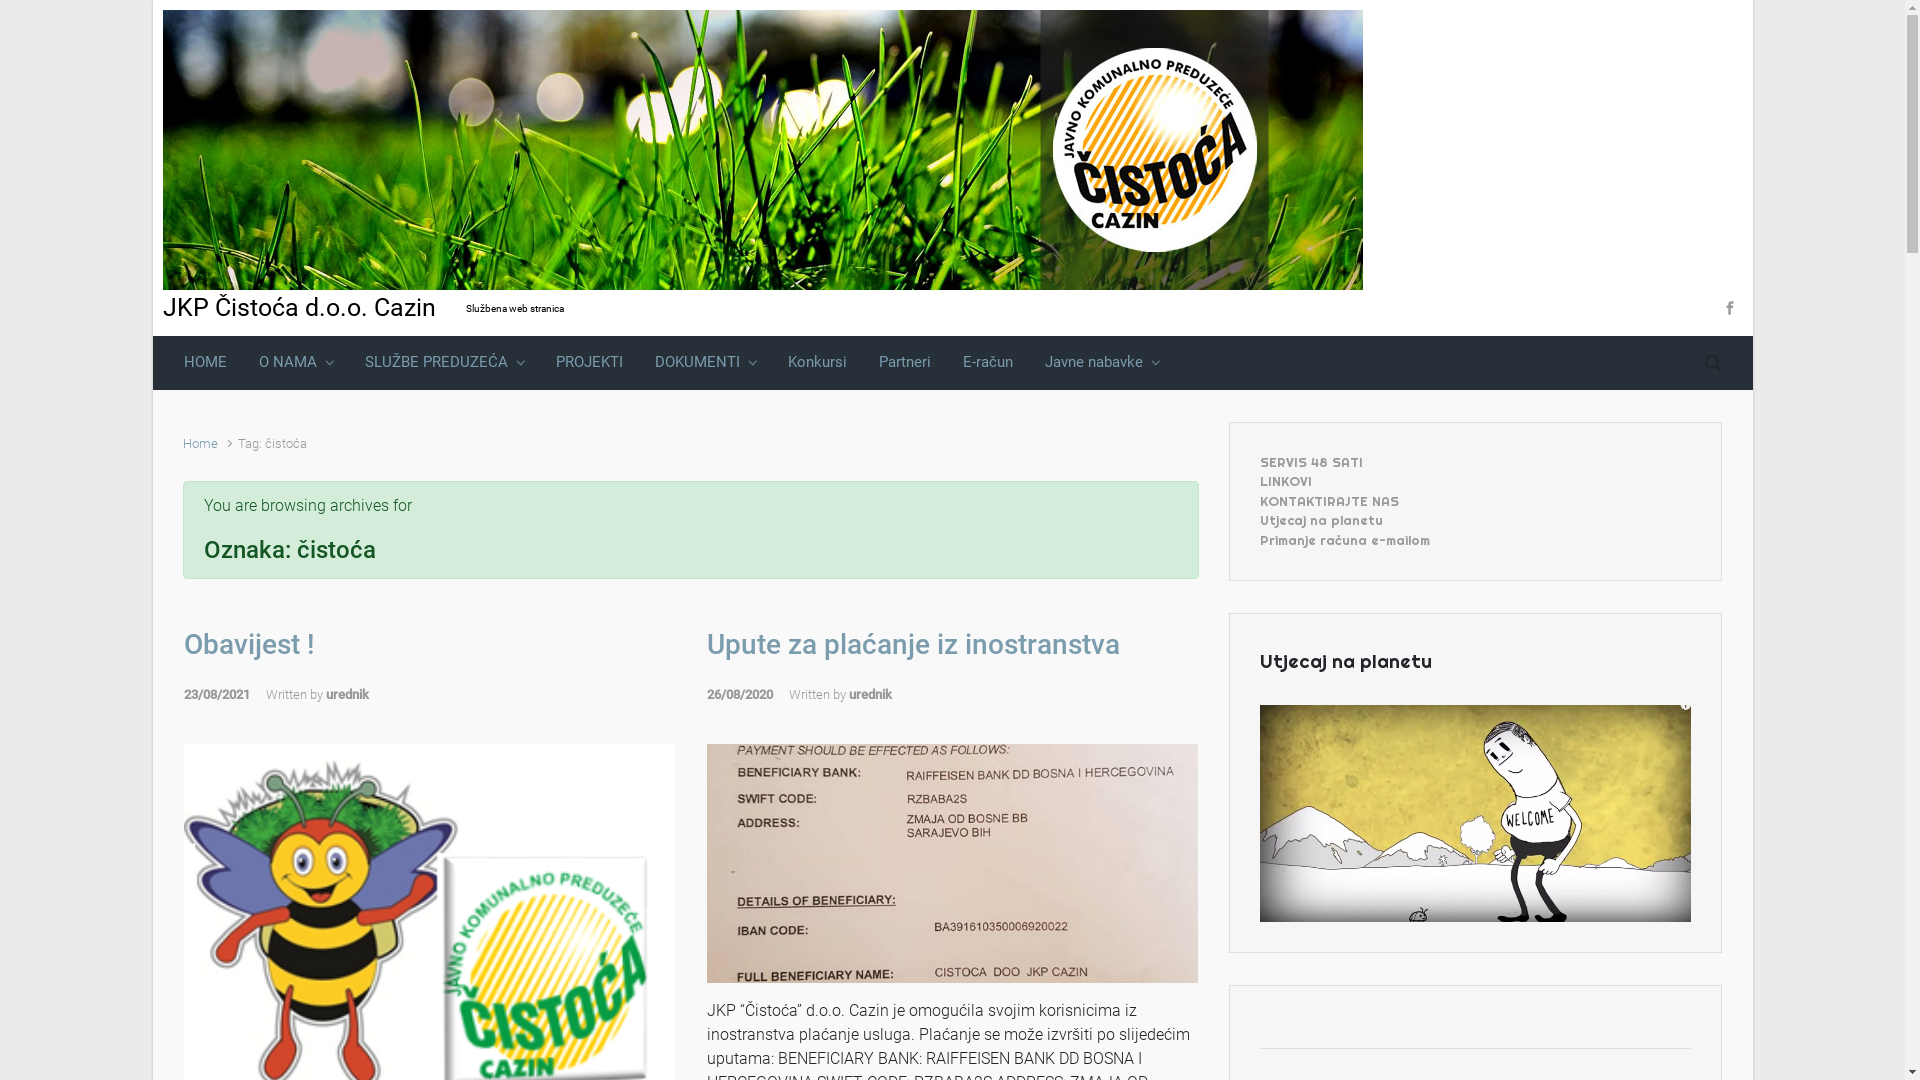  I want to click on O NAMA, so click(295, 363).